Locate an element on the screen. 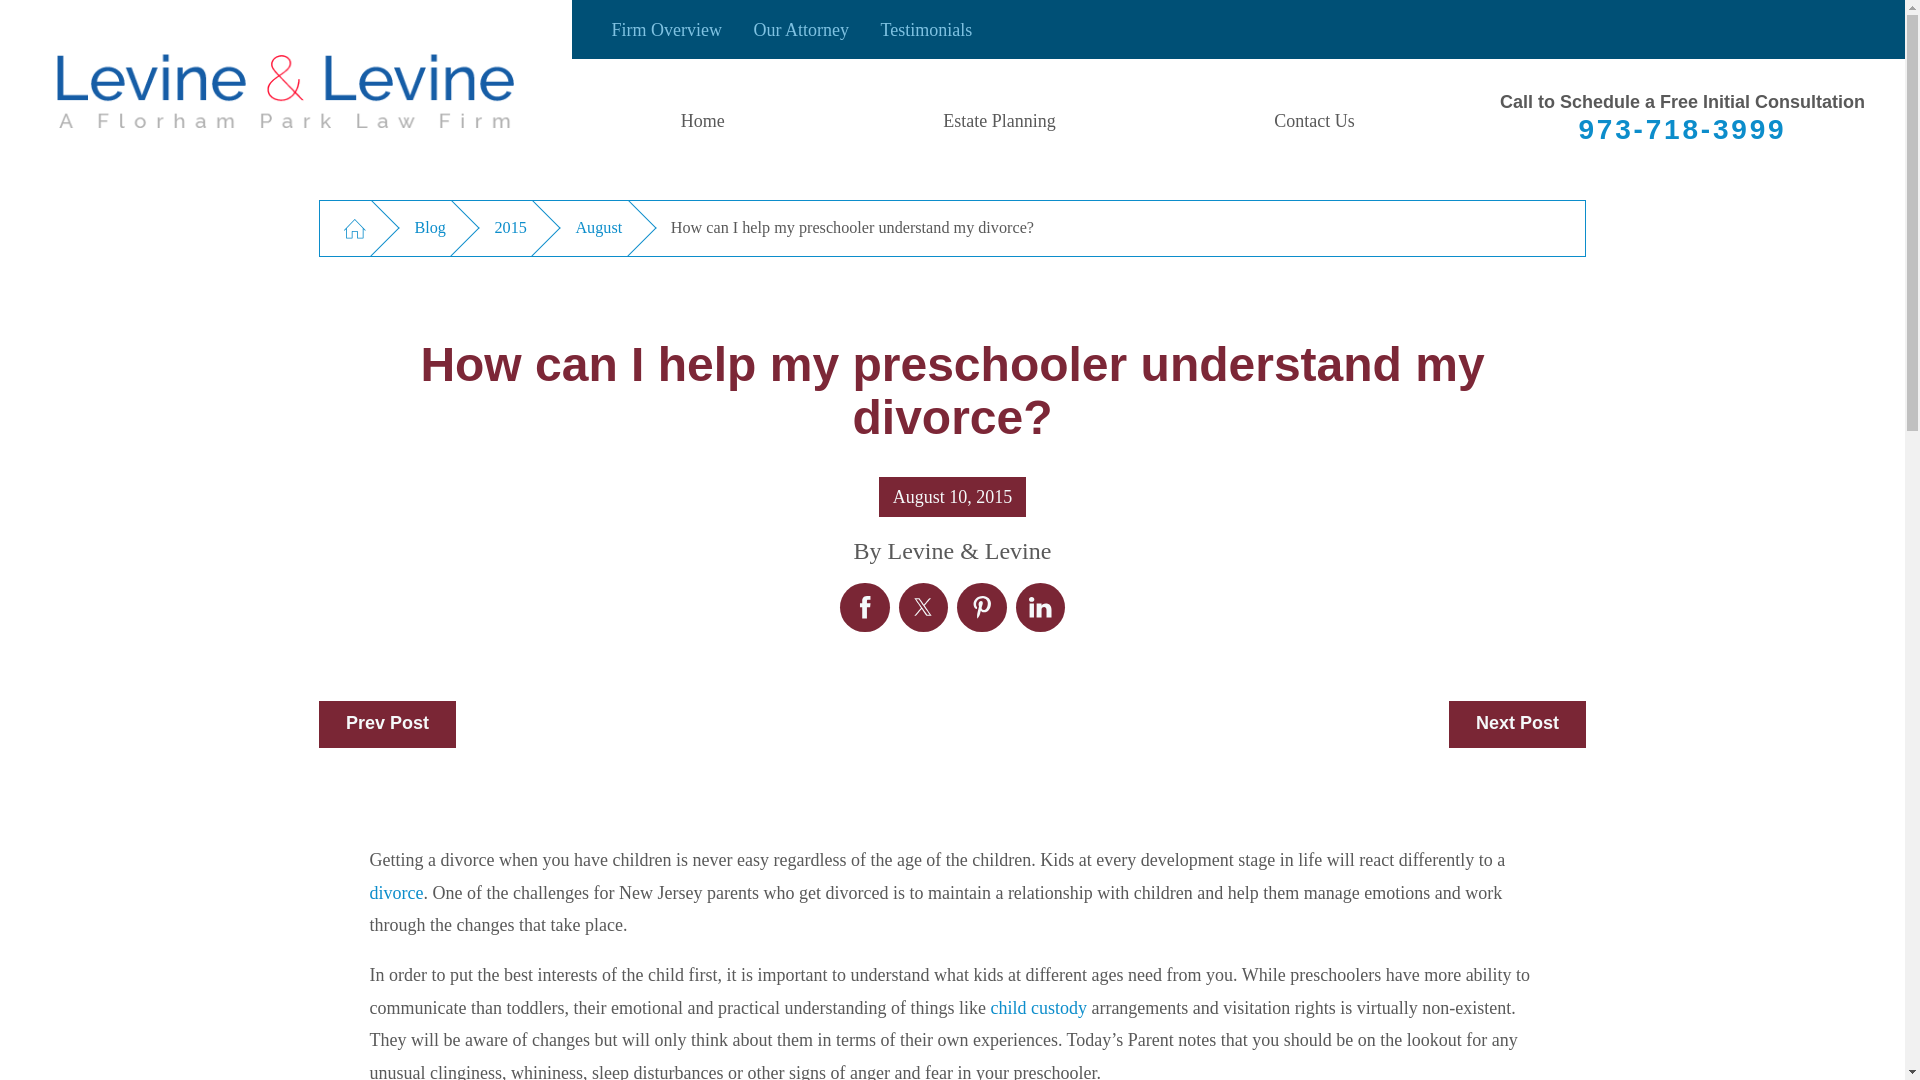 The width and height of the screenshot is (1920, 1080). Prev Post is located at coordinates (387, 724).